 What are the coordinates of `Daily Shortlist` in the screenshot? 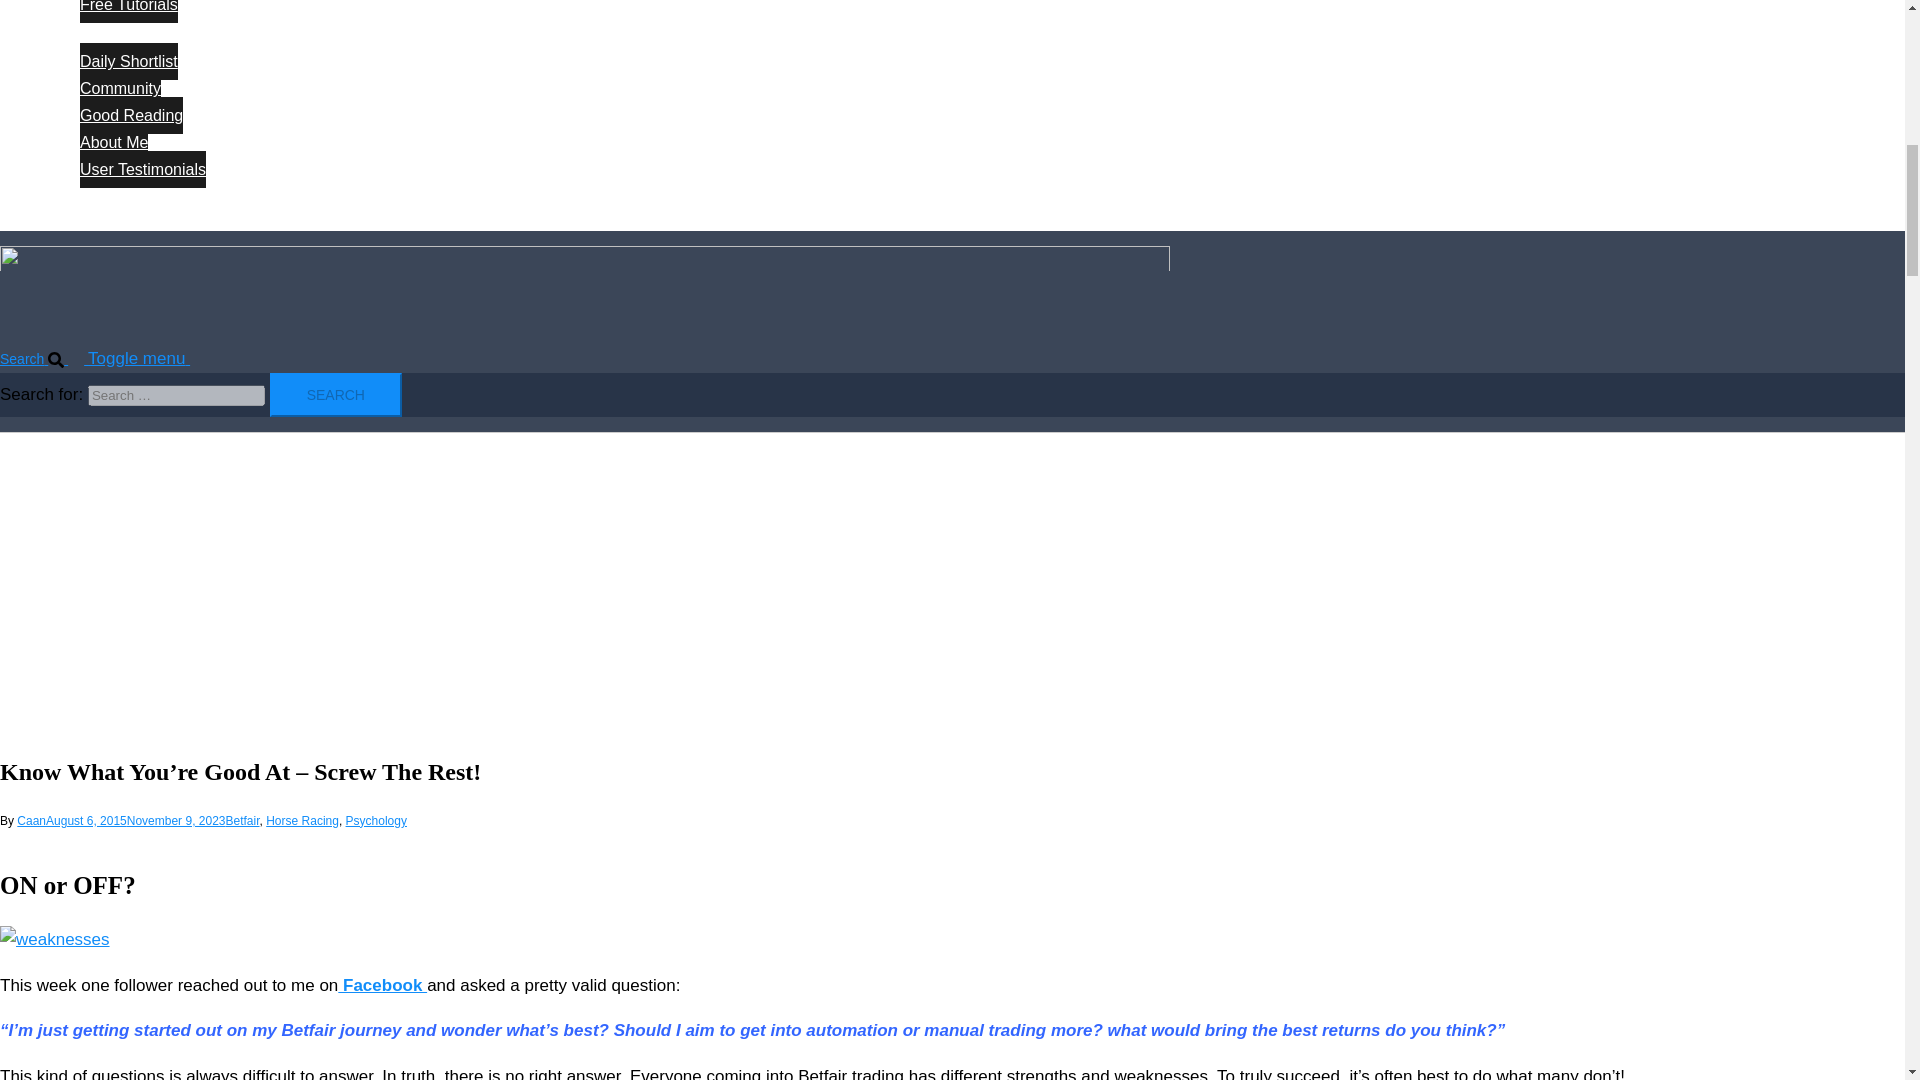 It's located at (129, 61).